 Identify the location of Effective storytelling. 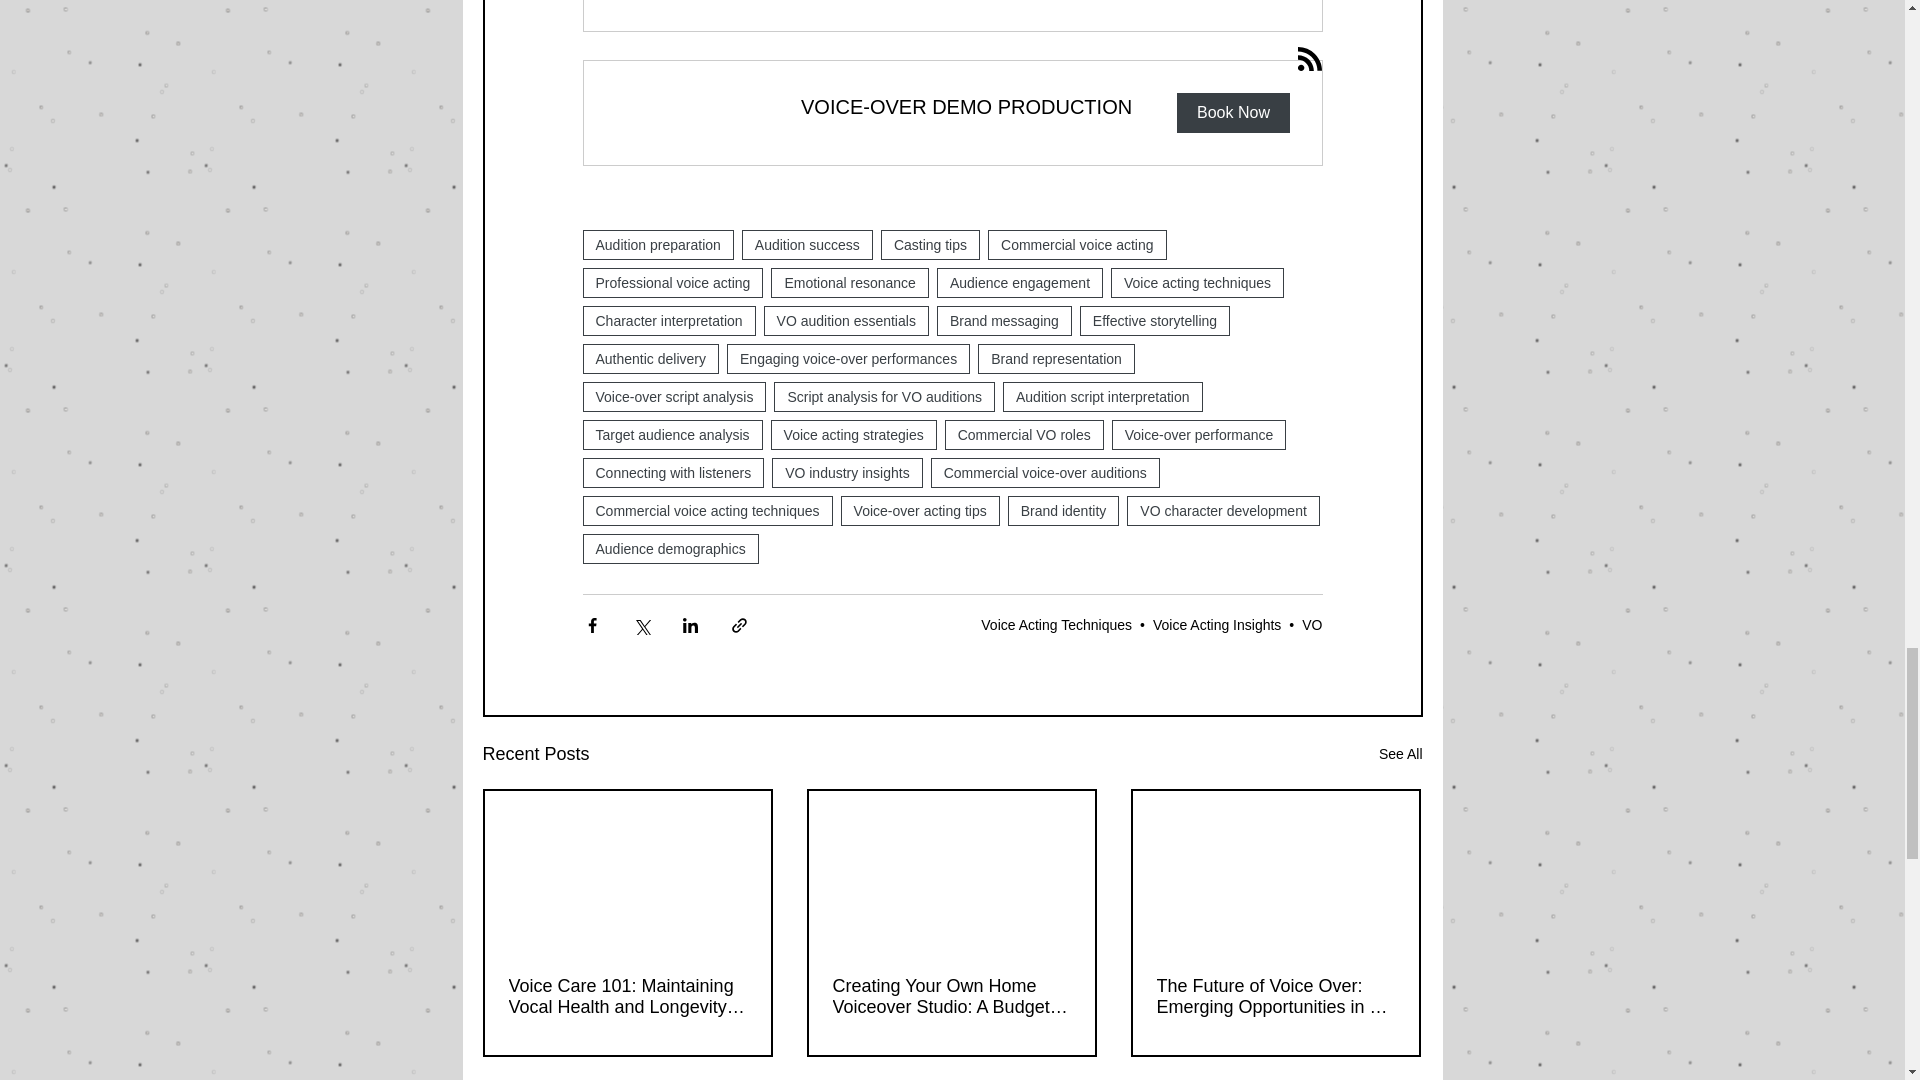
(1154, 320).